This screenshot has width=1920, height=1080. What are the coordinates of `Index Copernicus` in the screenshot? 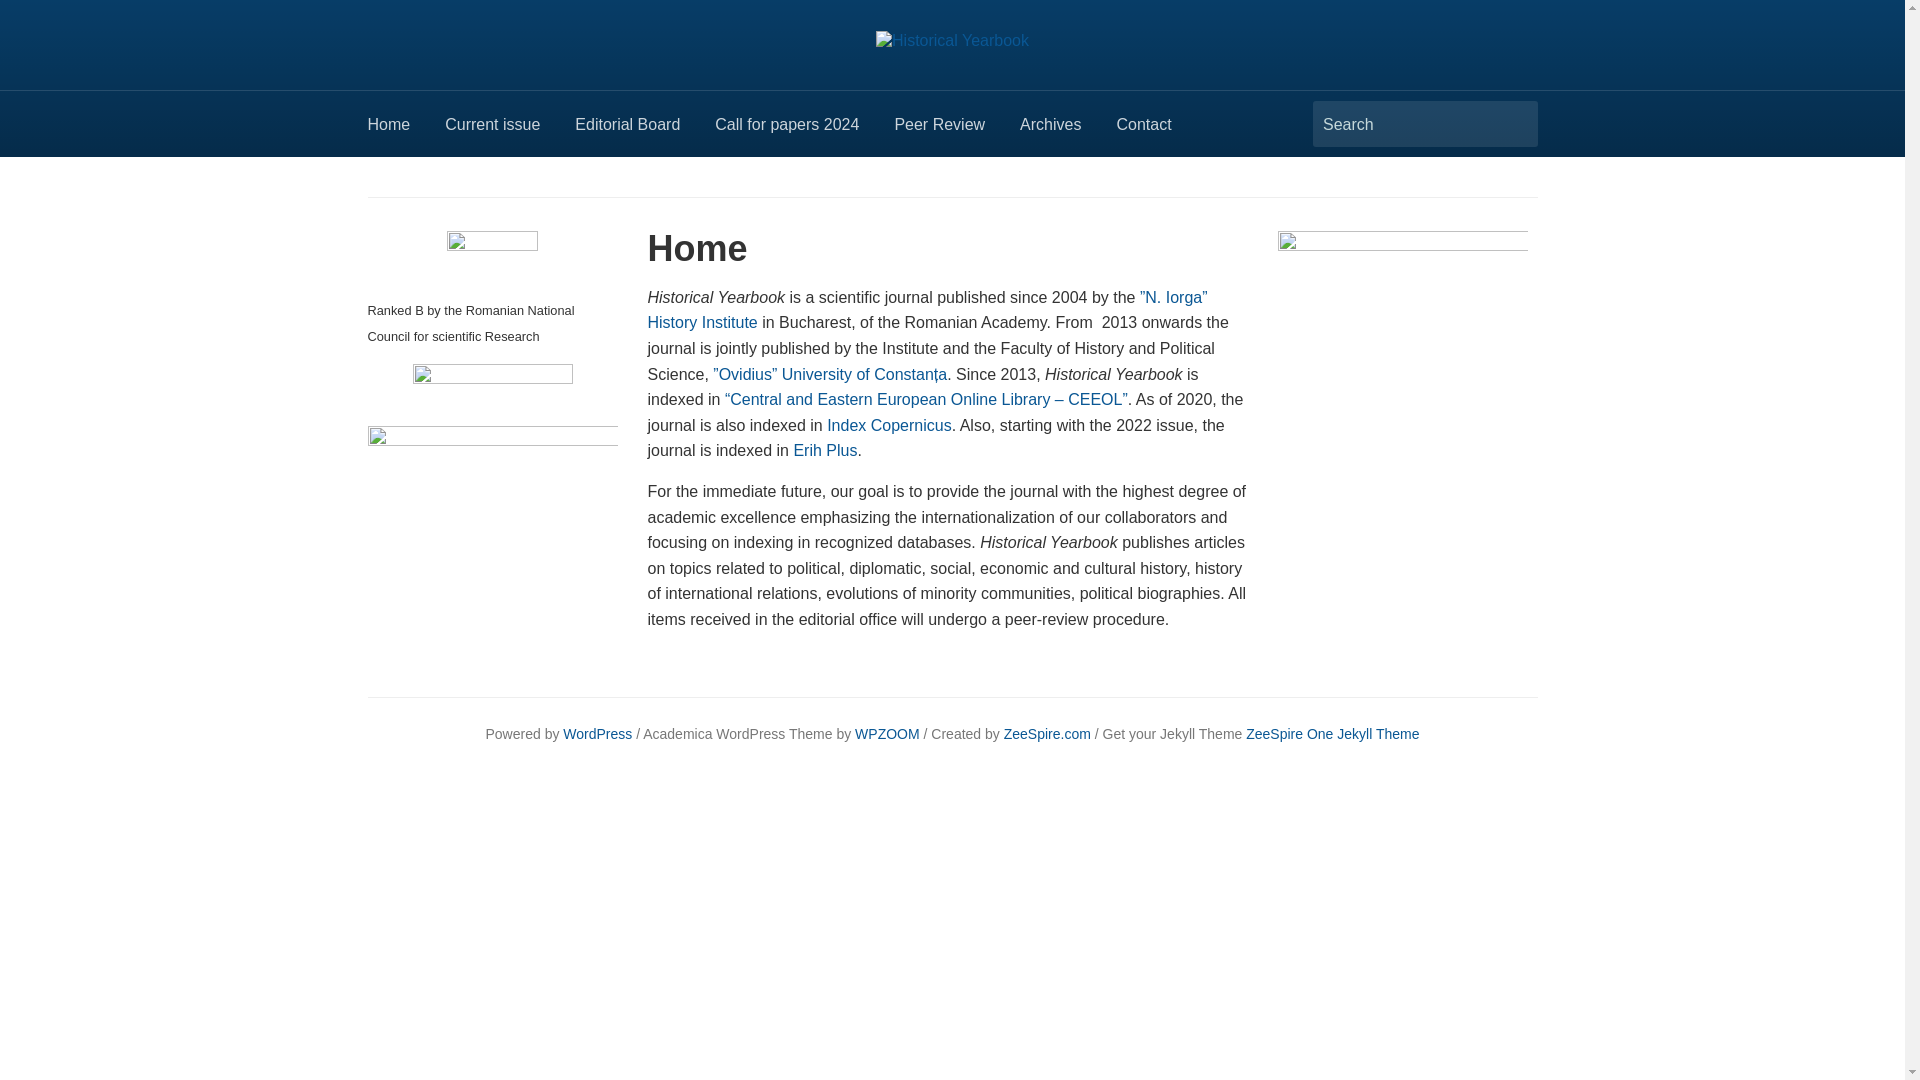 It's located at (890, 425).